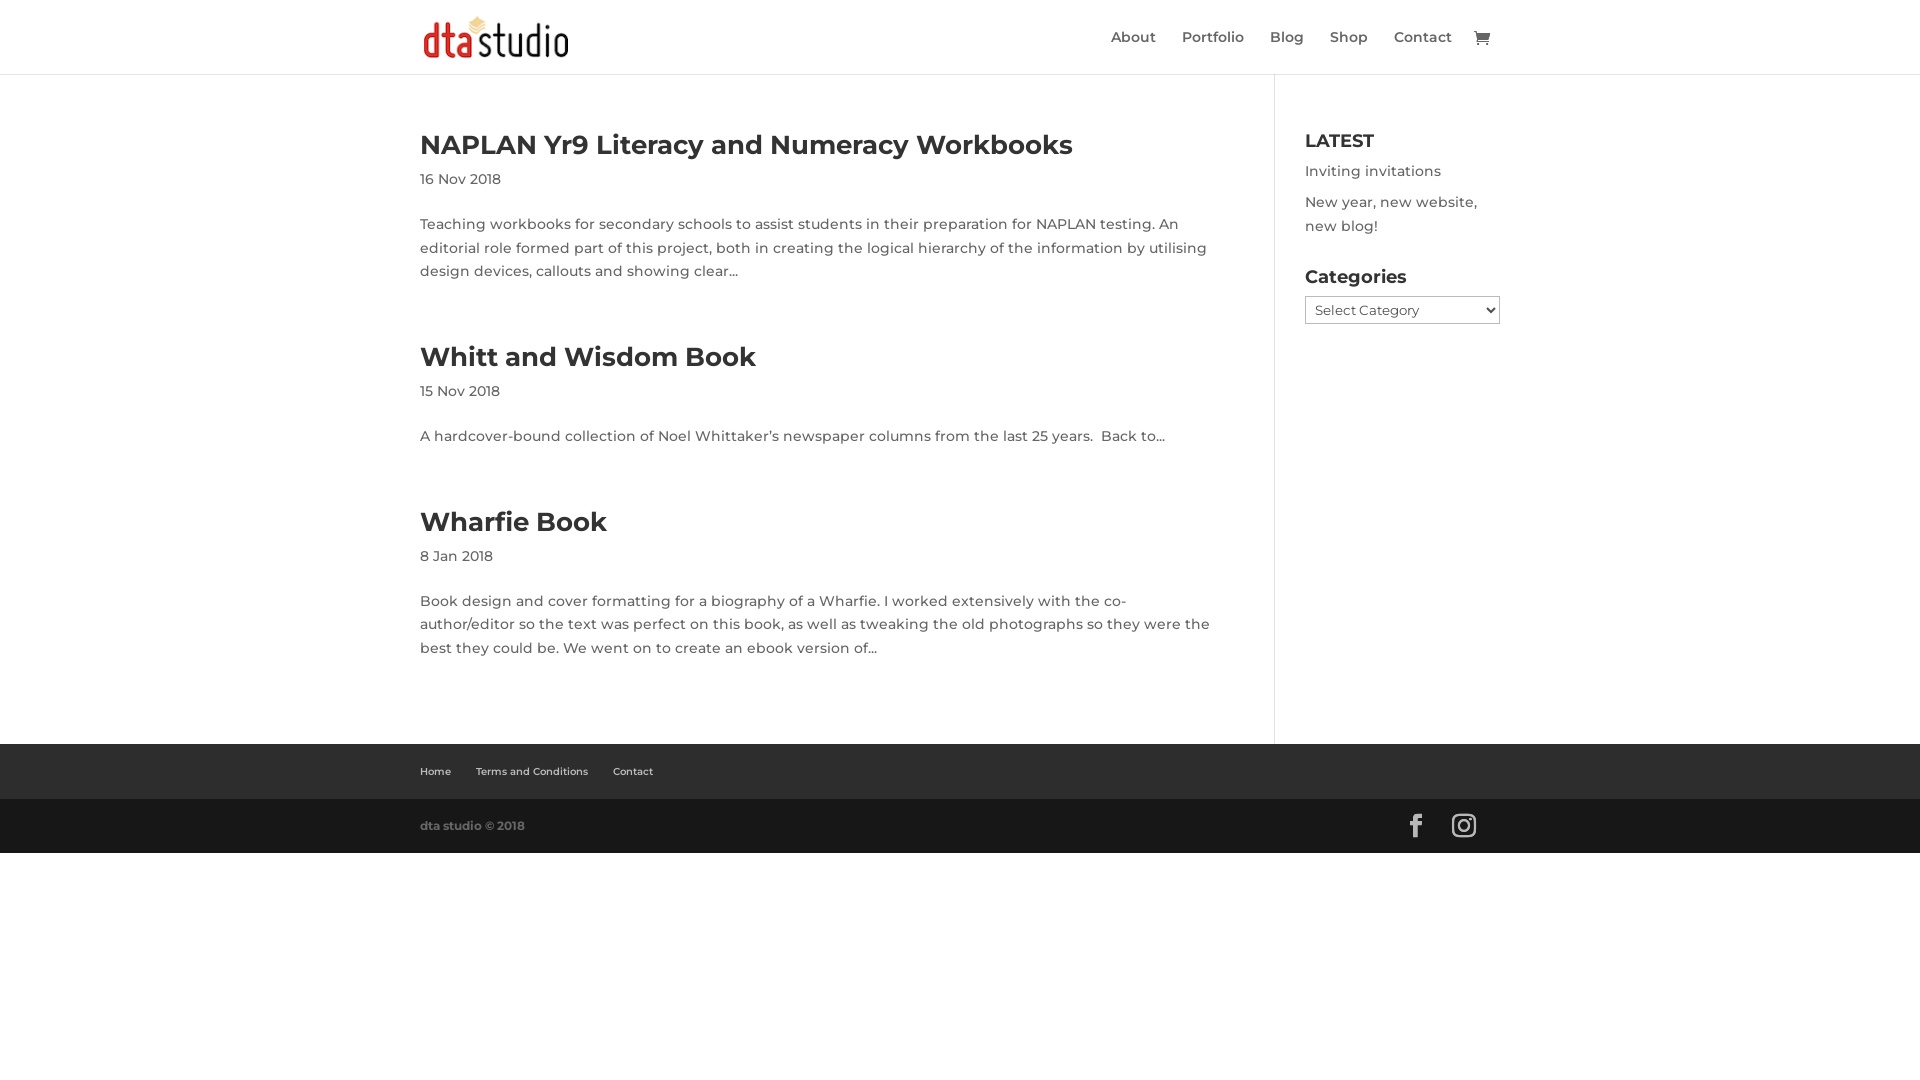 The width and height of the screenshot is (1920, 1080). I want to click on Shop, so click(1349, 52).